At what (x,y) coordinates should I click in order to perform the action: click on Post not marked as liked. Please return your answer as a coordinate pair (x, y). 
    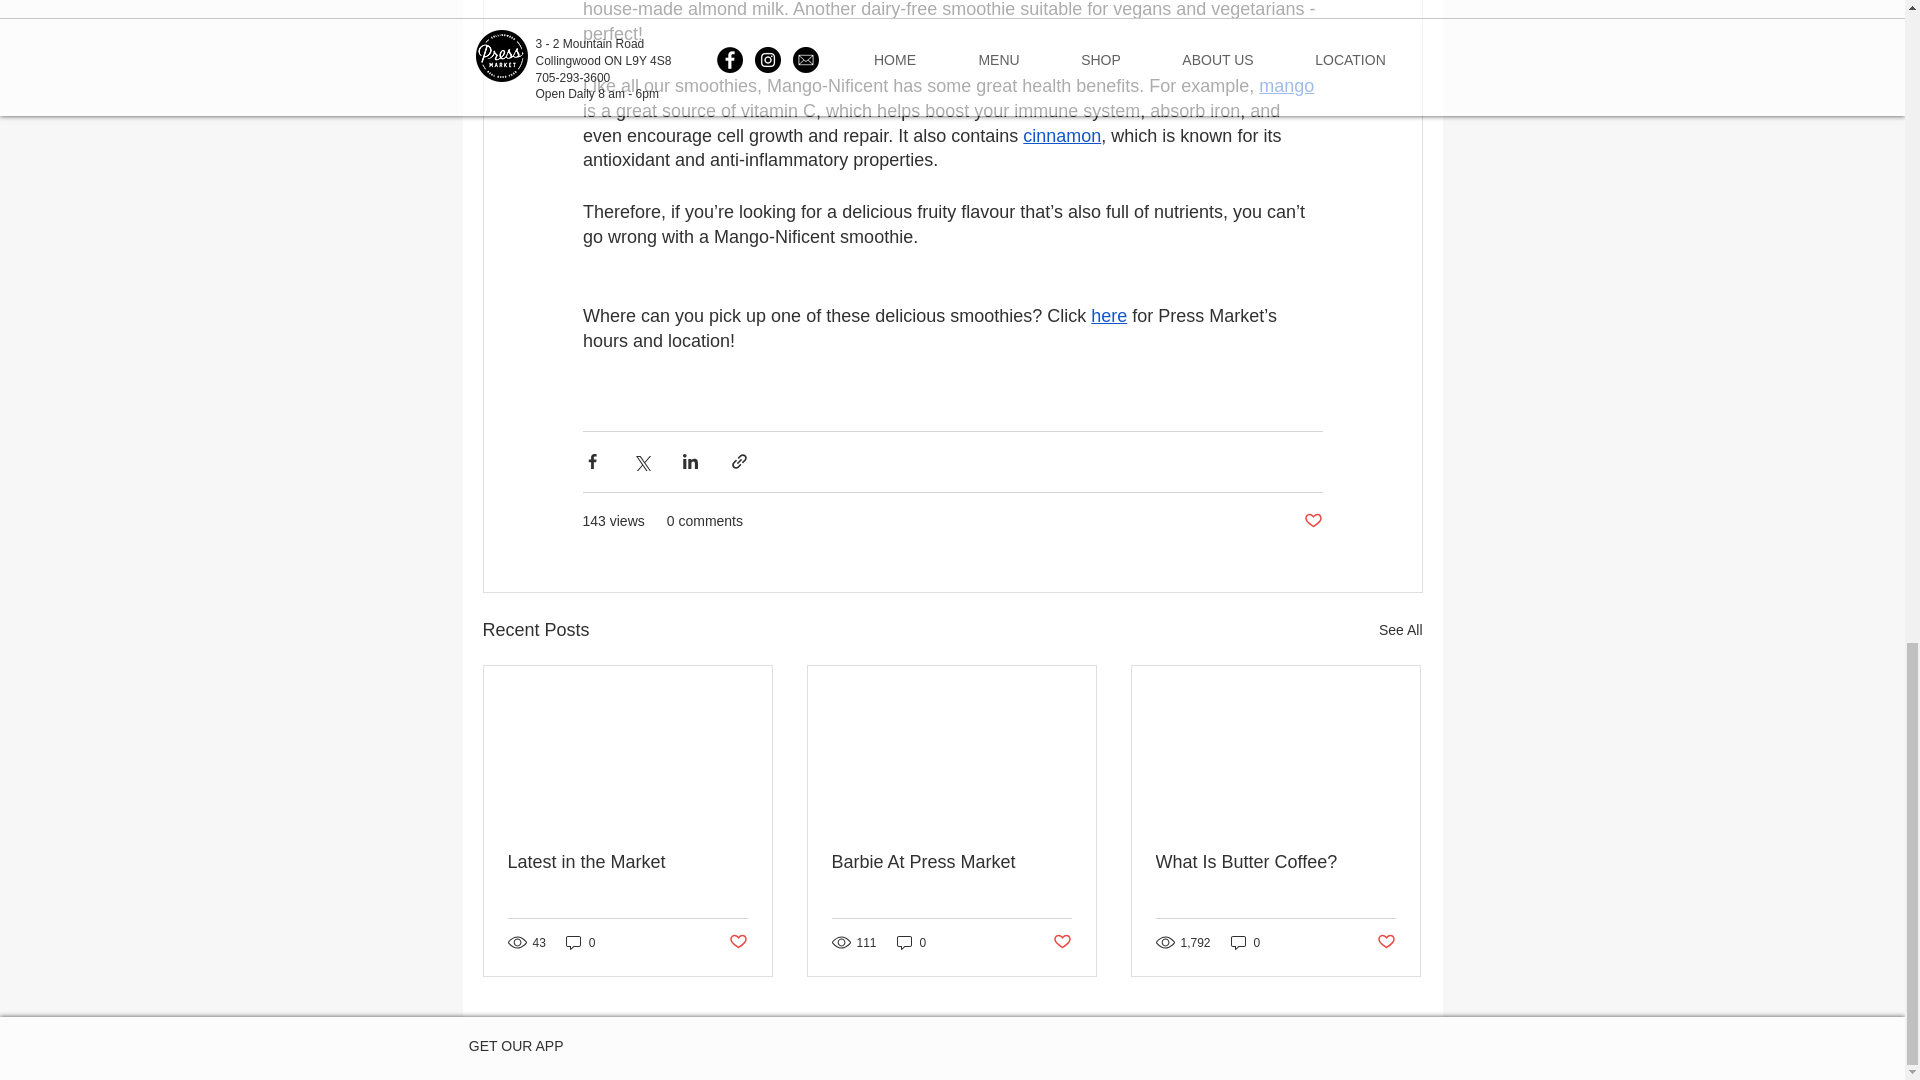
    Looking at the image, I should click on (736, 942).